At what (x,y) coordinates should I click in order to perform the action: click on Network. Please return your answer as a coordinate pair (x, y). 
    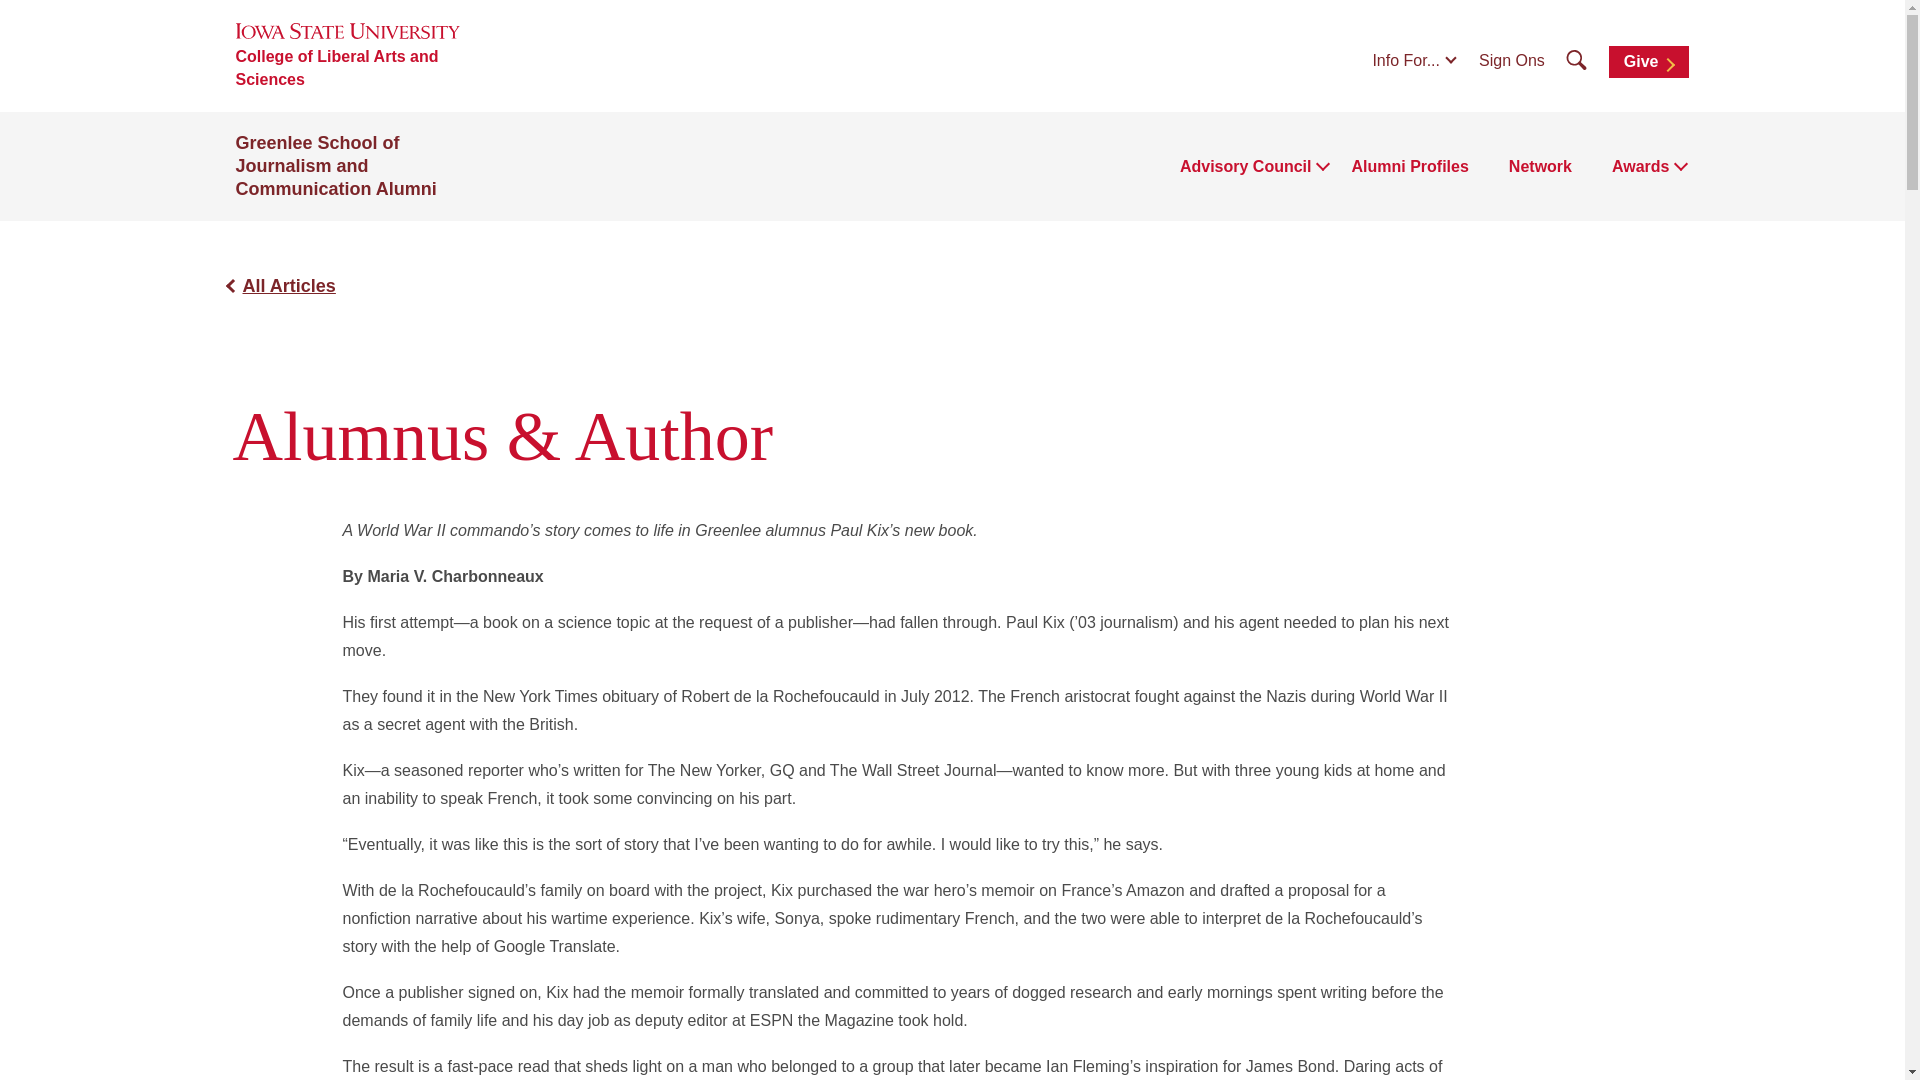
    Looking at the image, I should click on (1540, 167).